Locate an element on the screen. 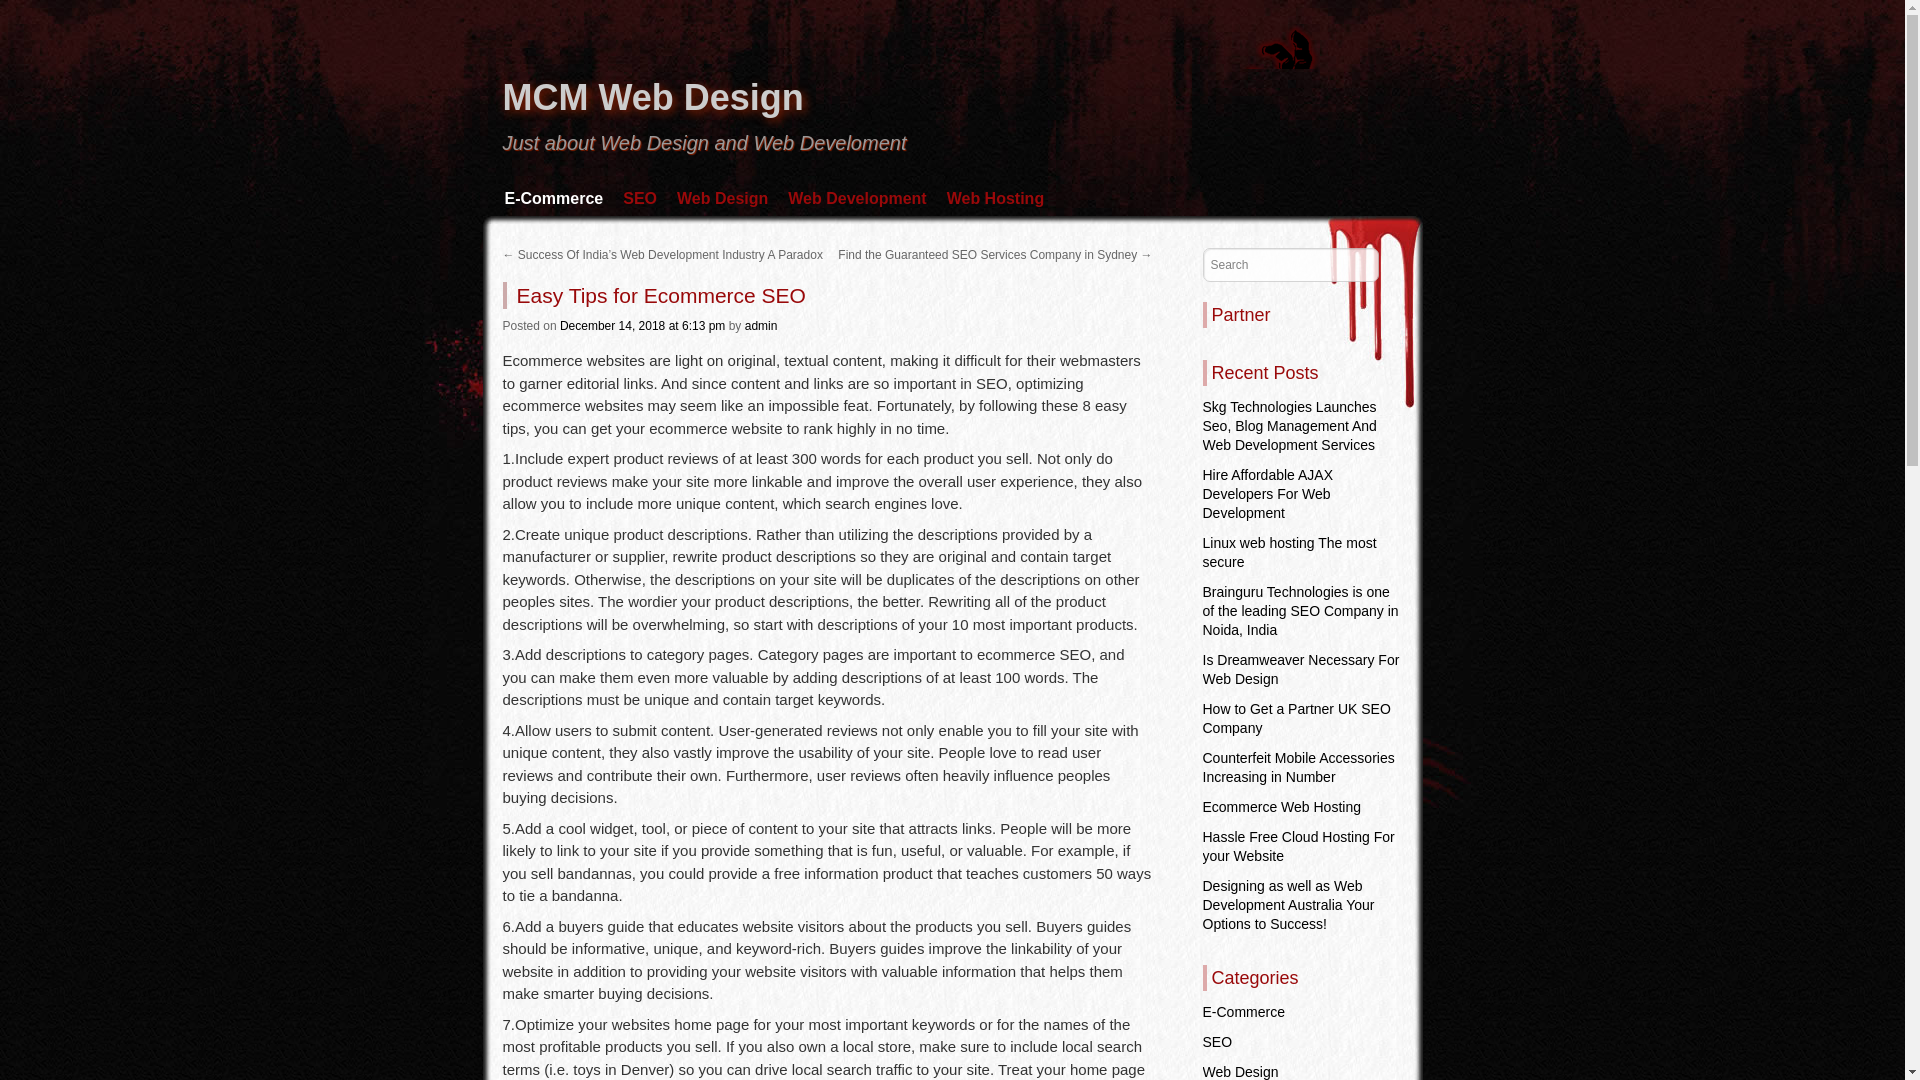 This screenshot has height=1080, width=1920. Ecommerce Web Hosting is located at coordinates (1280, 807).